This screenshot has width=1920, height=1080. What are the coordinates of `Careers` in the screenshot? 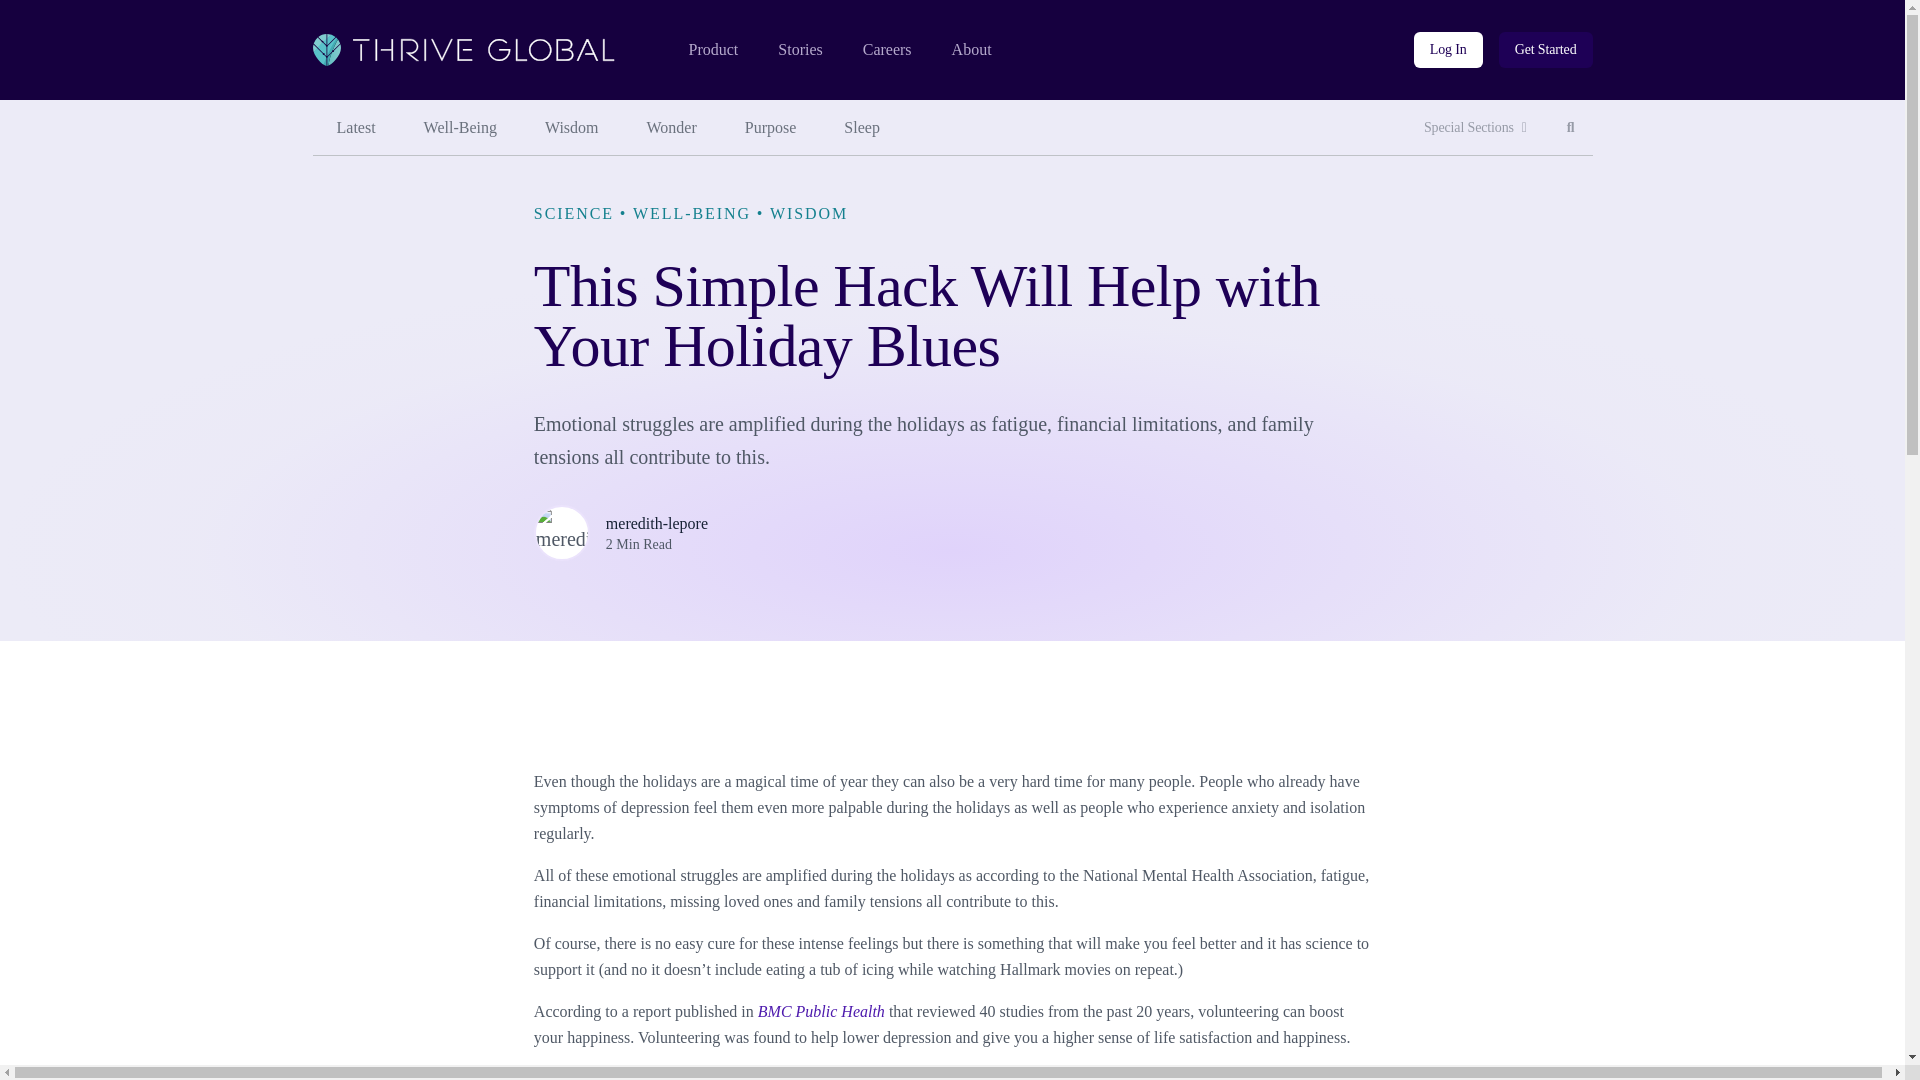 It's located at (1570, 128).